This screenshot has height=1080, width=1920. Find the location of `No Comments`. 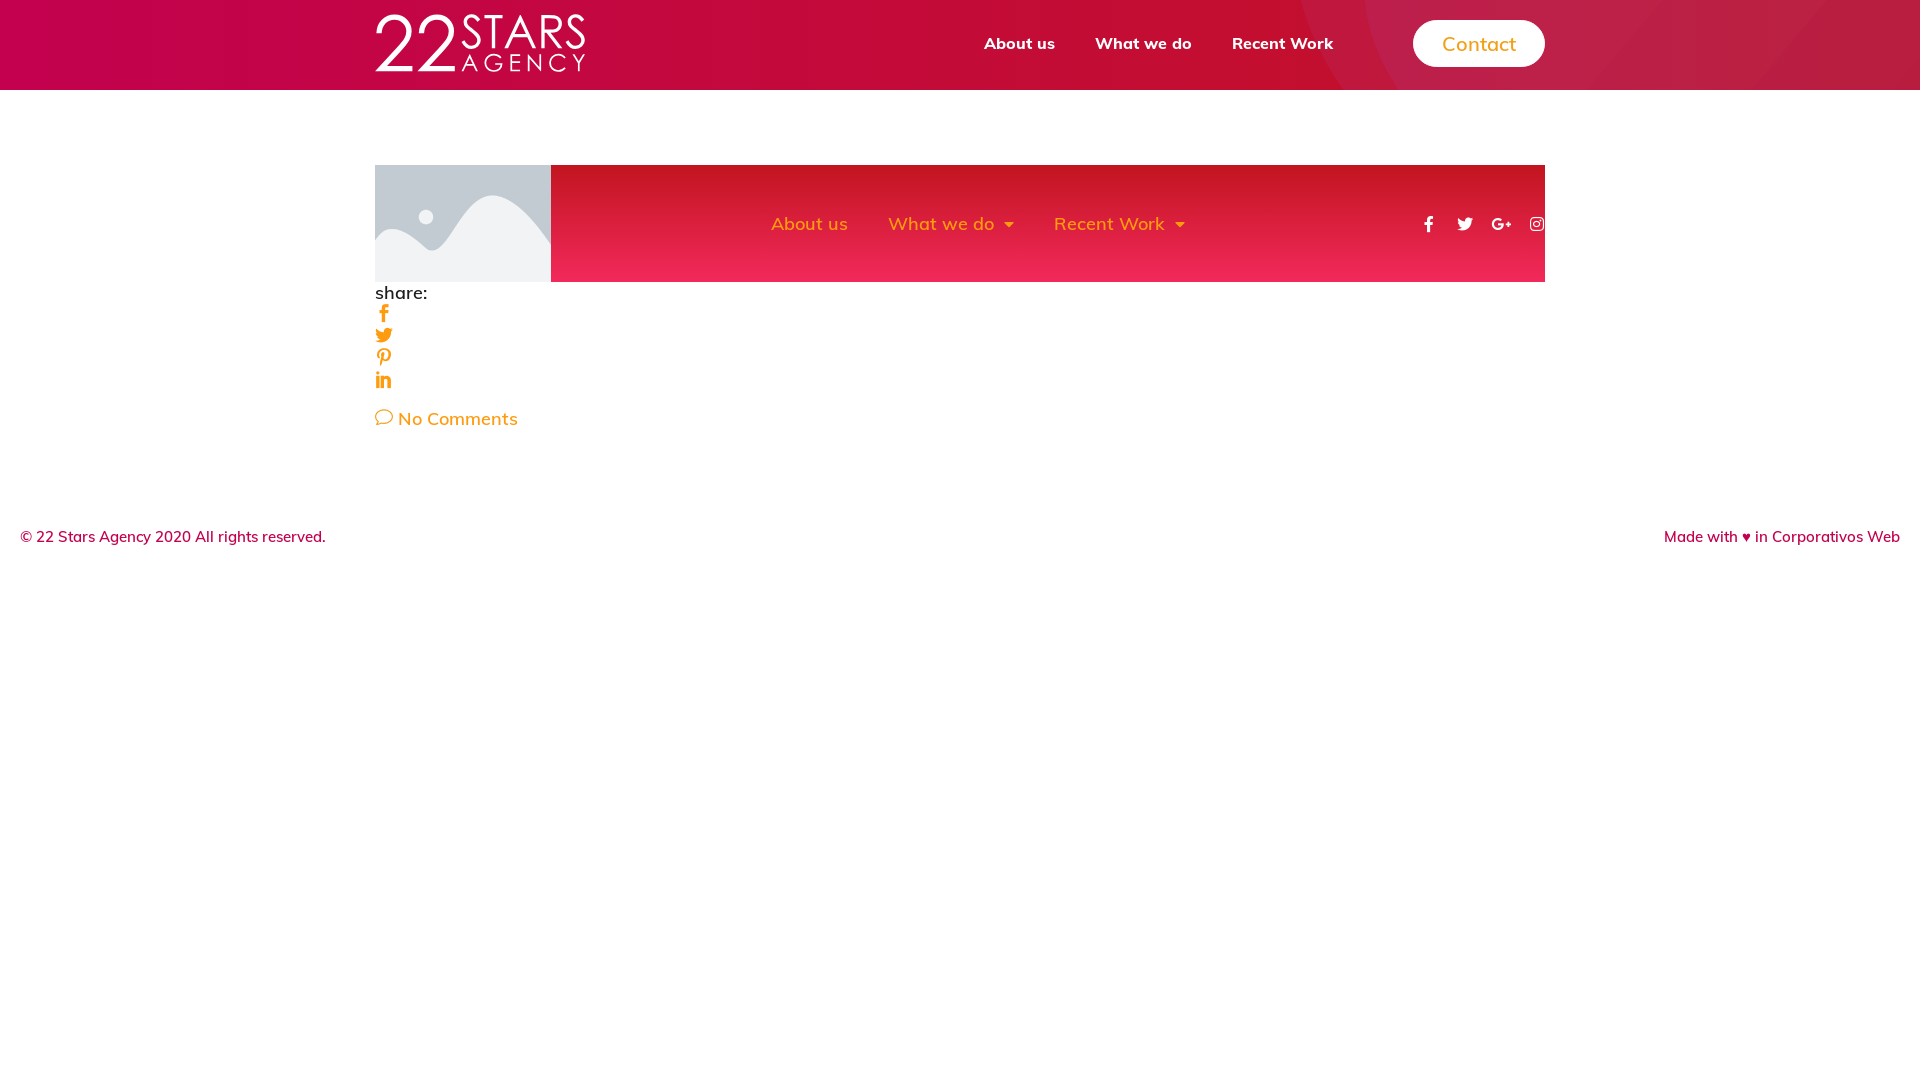

No Comments is located at coordinates (446, 418).